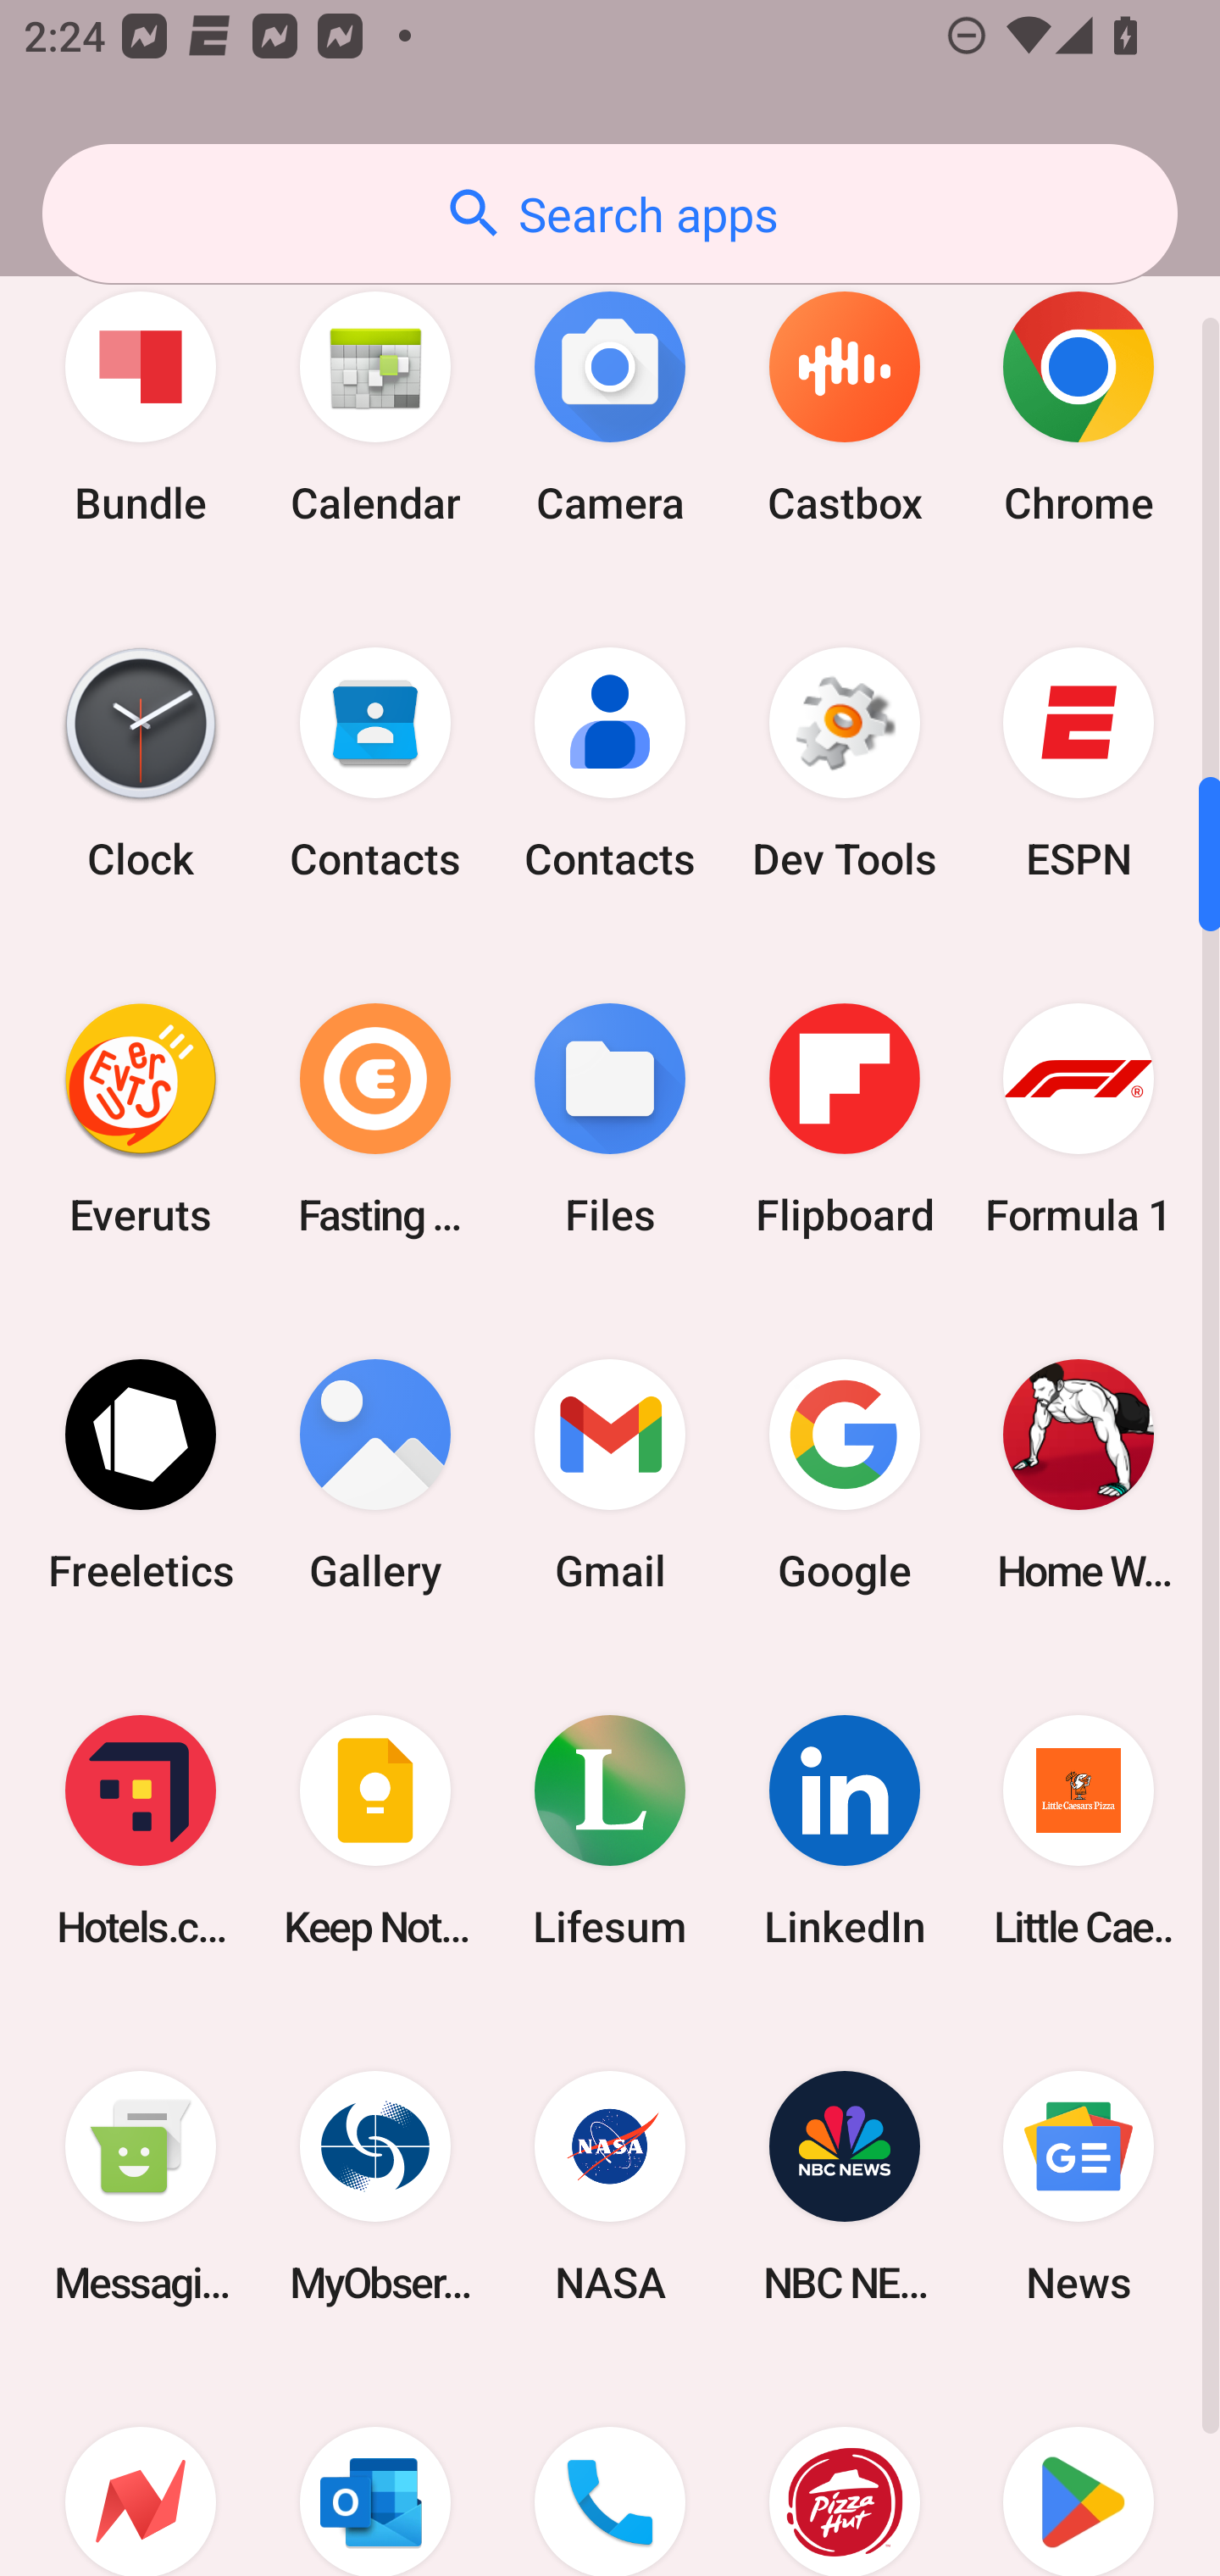 This screenshot has height=2576, width=1220. Describe the element at coordinates (844, 763) in the screenshot. I see `Dev Tools` at that location.